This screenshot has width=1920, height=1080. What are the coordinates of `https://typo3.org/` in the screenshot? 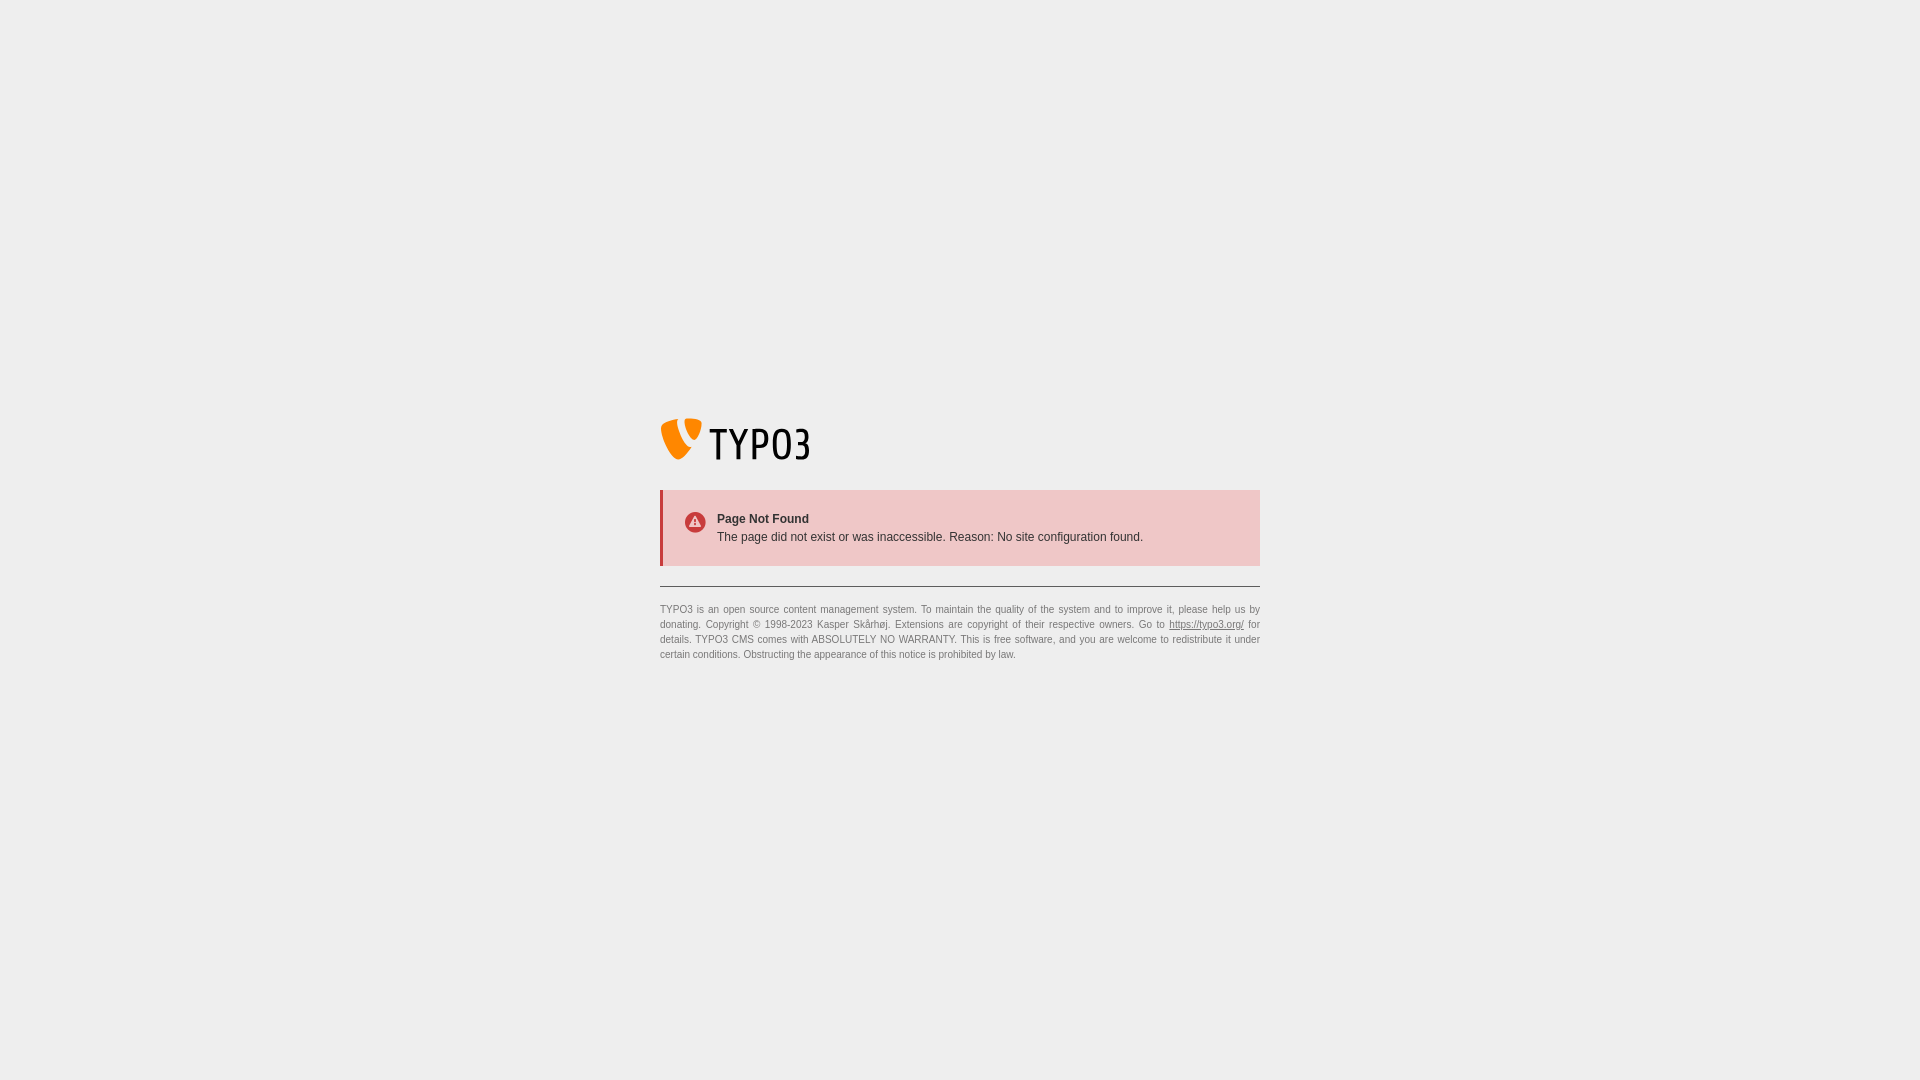 It's located at (1206, 624).